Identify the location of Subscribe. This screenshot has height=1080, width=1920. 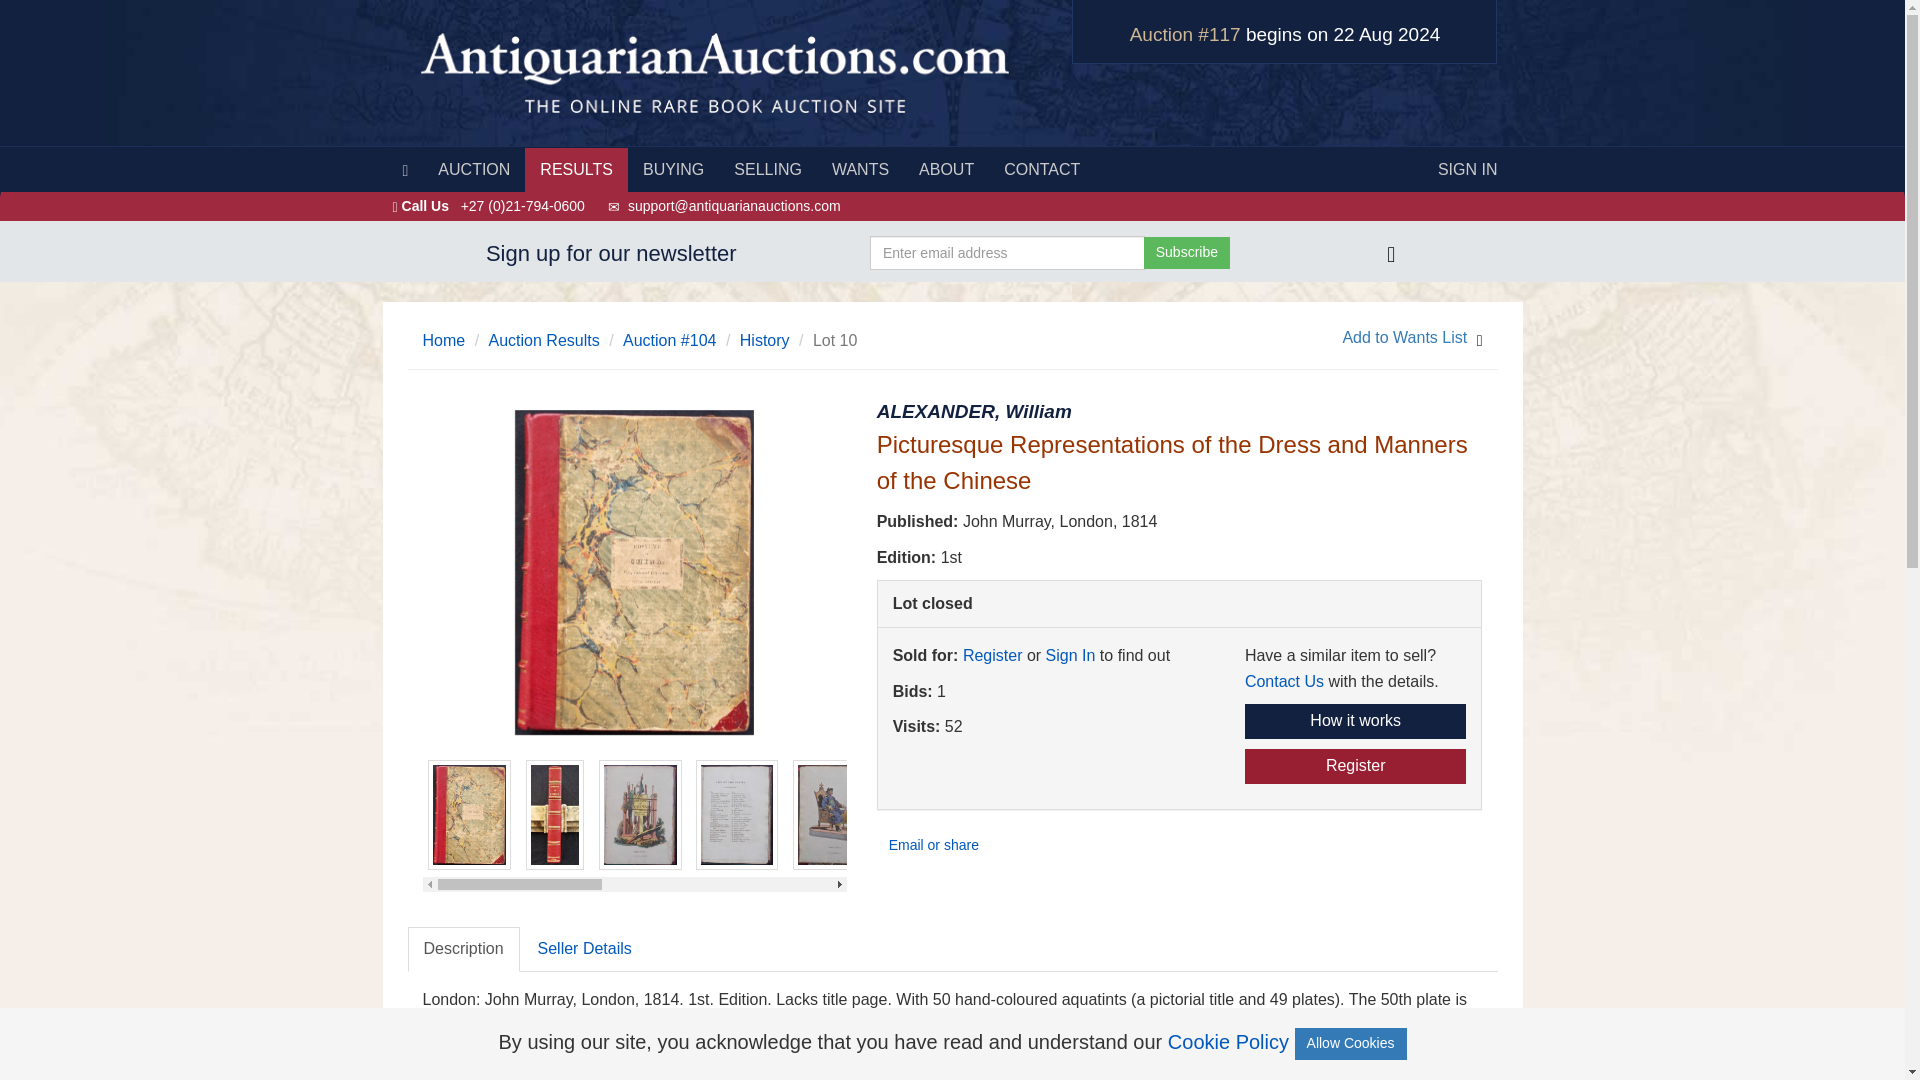
(1187, 252).